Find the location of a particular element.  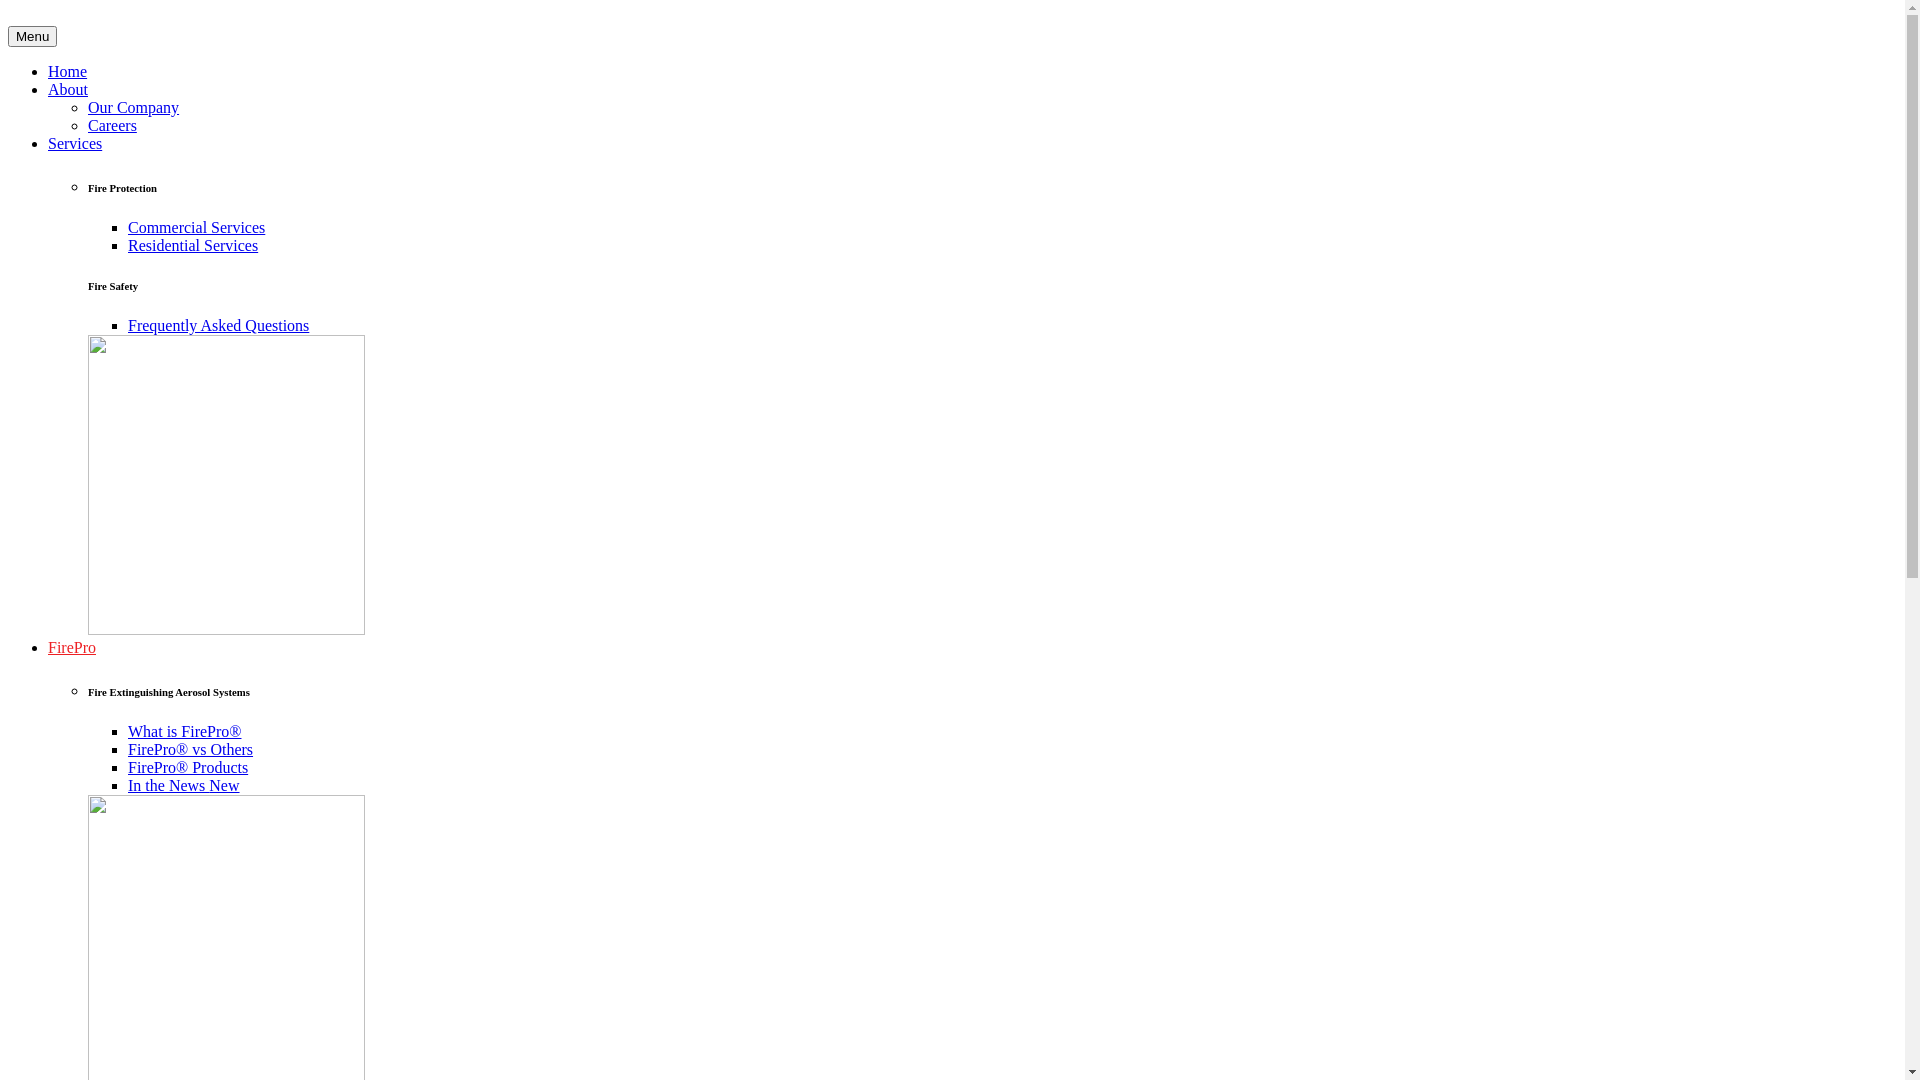

Home is located at coordinates (68, 72).